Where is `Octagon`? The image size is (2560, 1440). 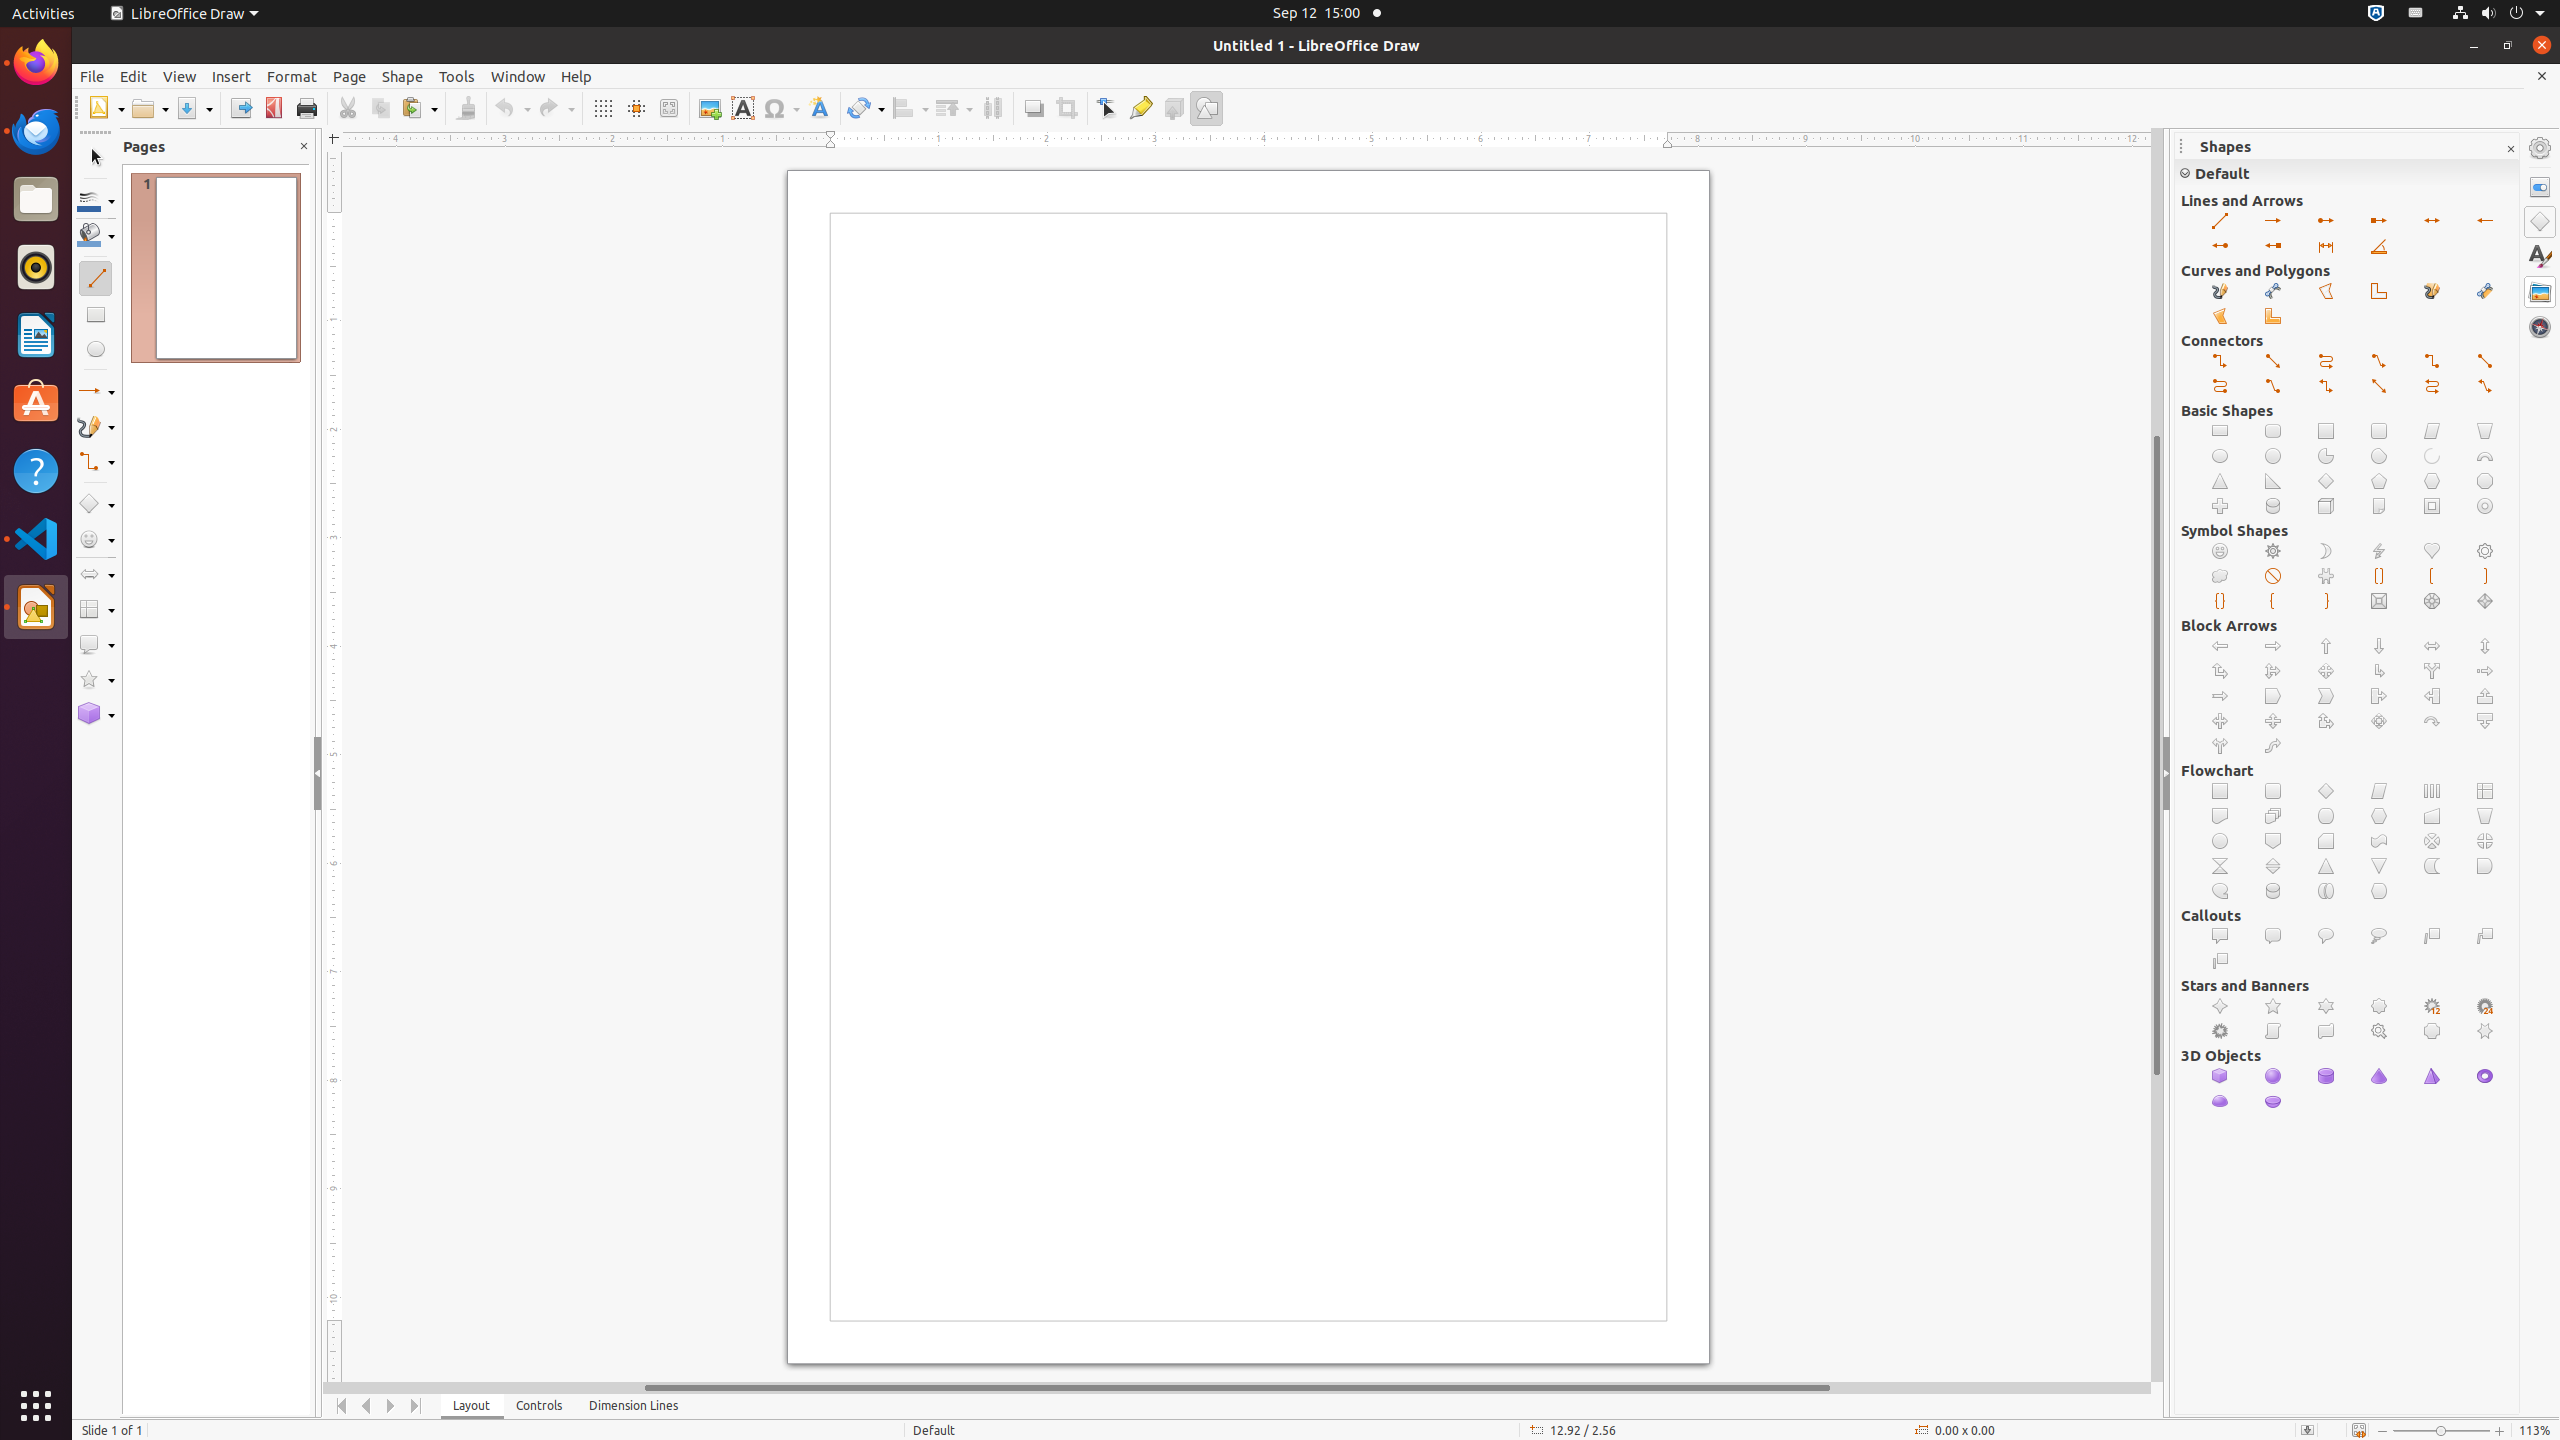 Octagon is located at coordinates (2486, 482).